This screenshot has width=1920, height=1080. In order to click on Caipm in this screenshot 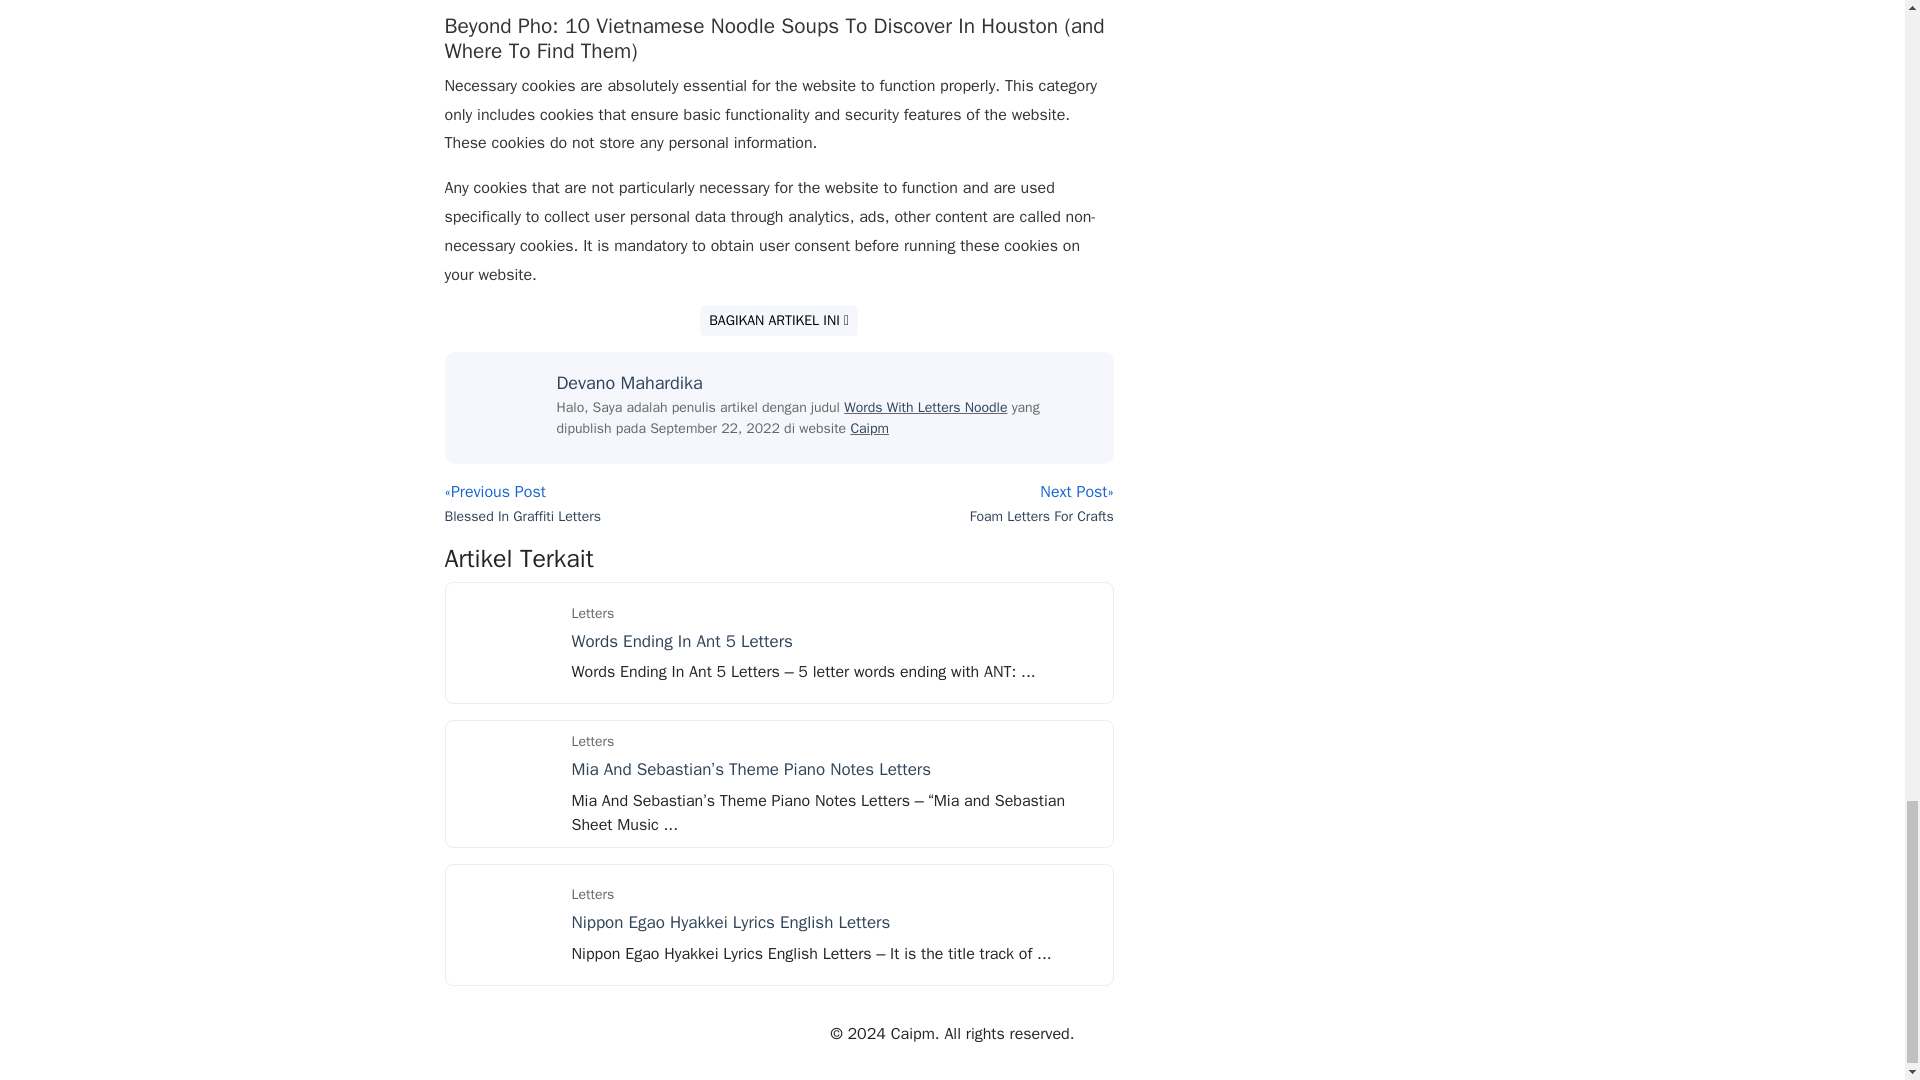, I will do `click(869, 428)`.